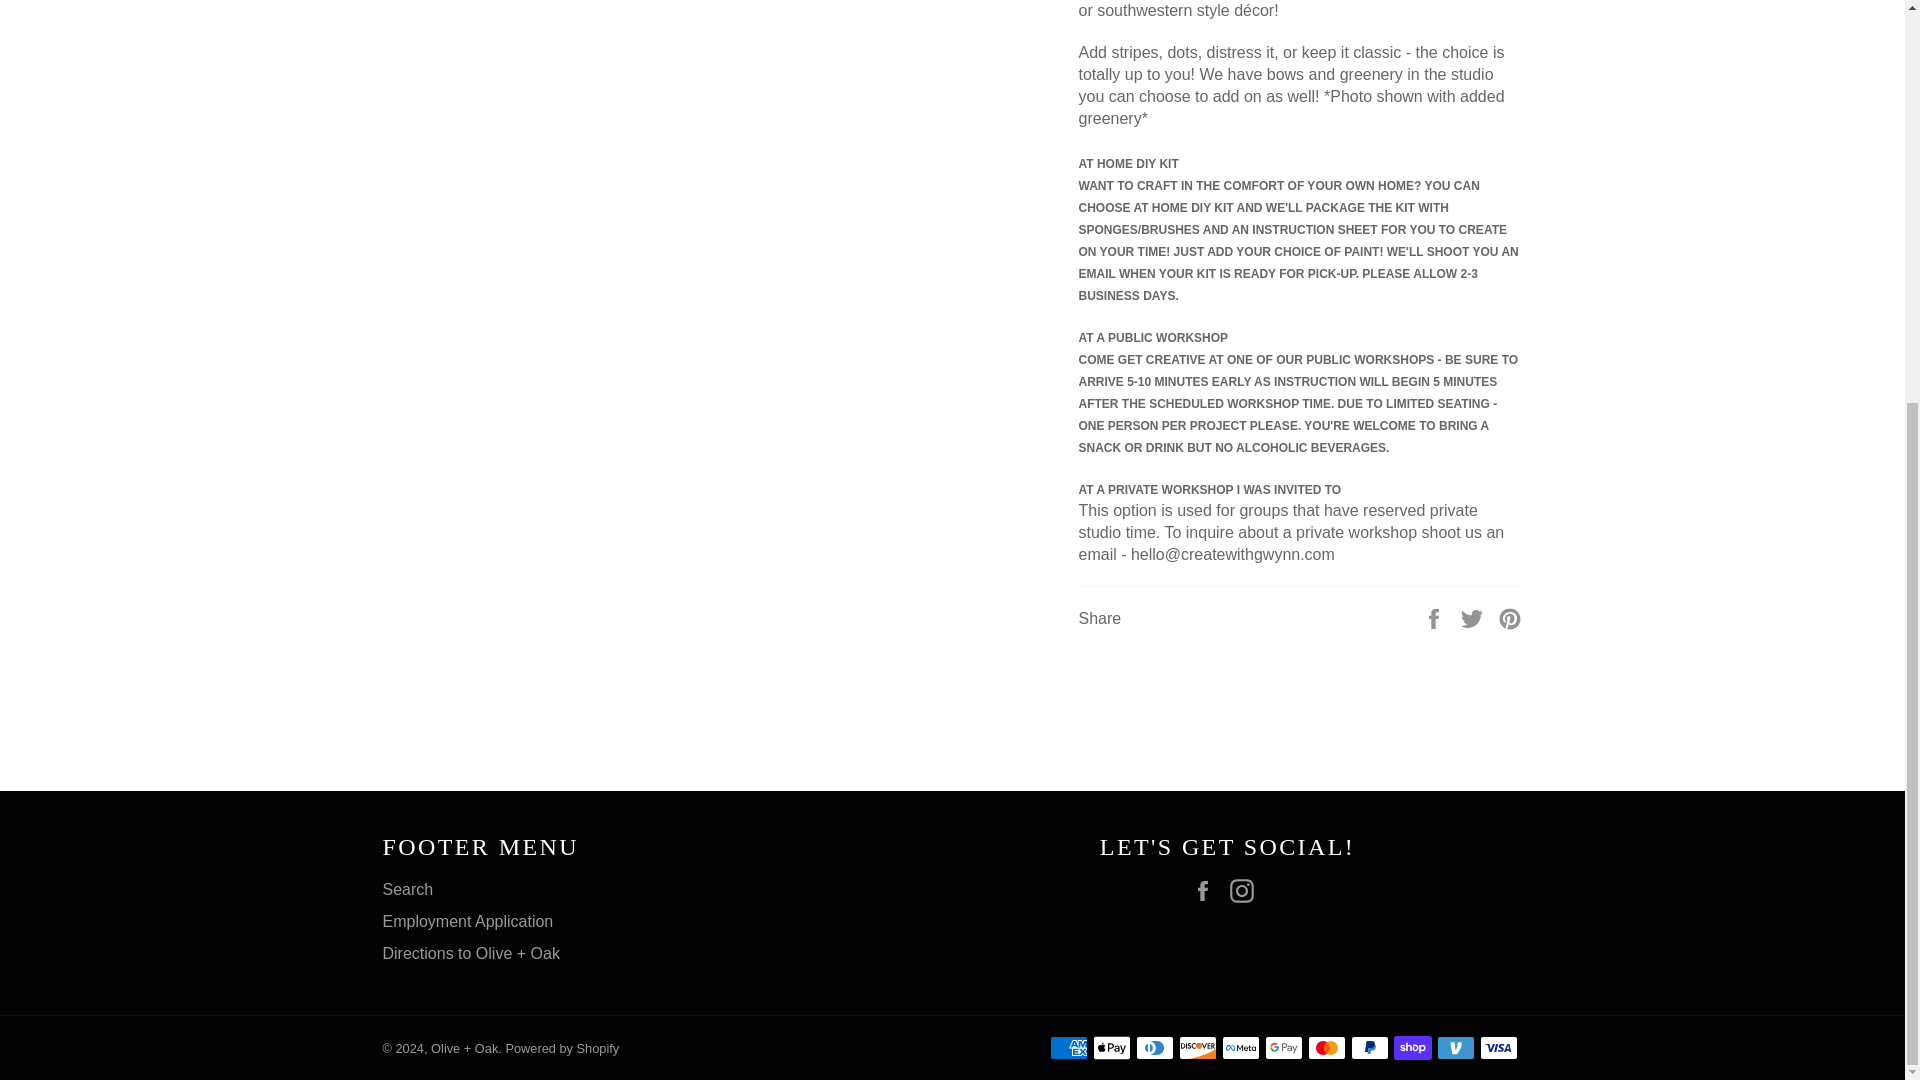 This screenshot has height=1080, width=1920. What do you see at coordinates (1510, 618) in the screenshot?
I see `Pin on Pinterest` at bounding box center [1510, 618].